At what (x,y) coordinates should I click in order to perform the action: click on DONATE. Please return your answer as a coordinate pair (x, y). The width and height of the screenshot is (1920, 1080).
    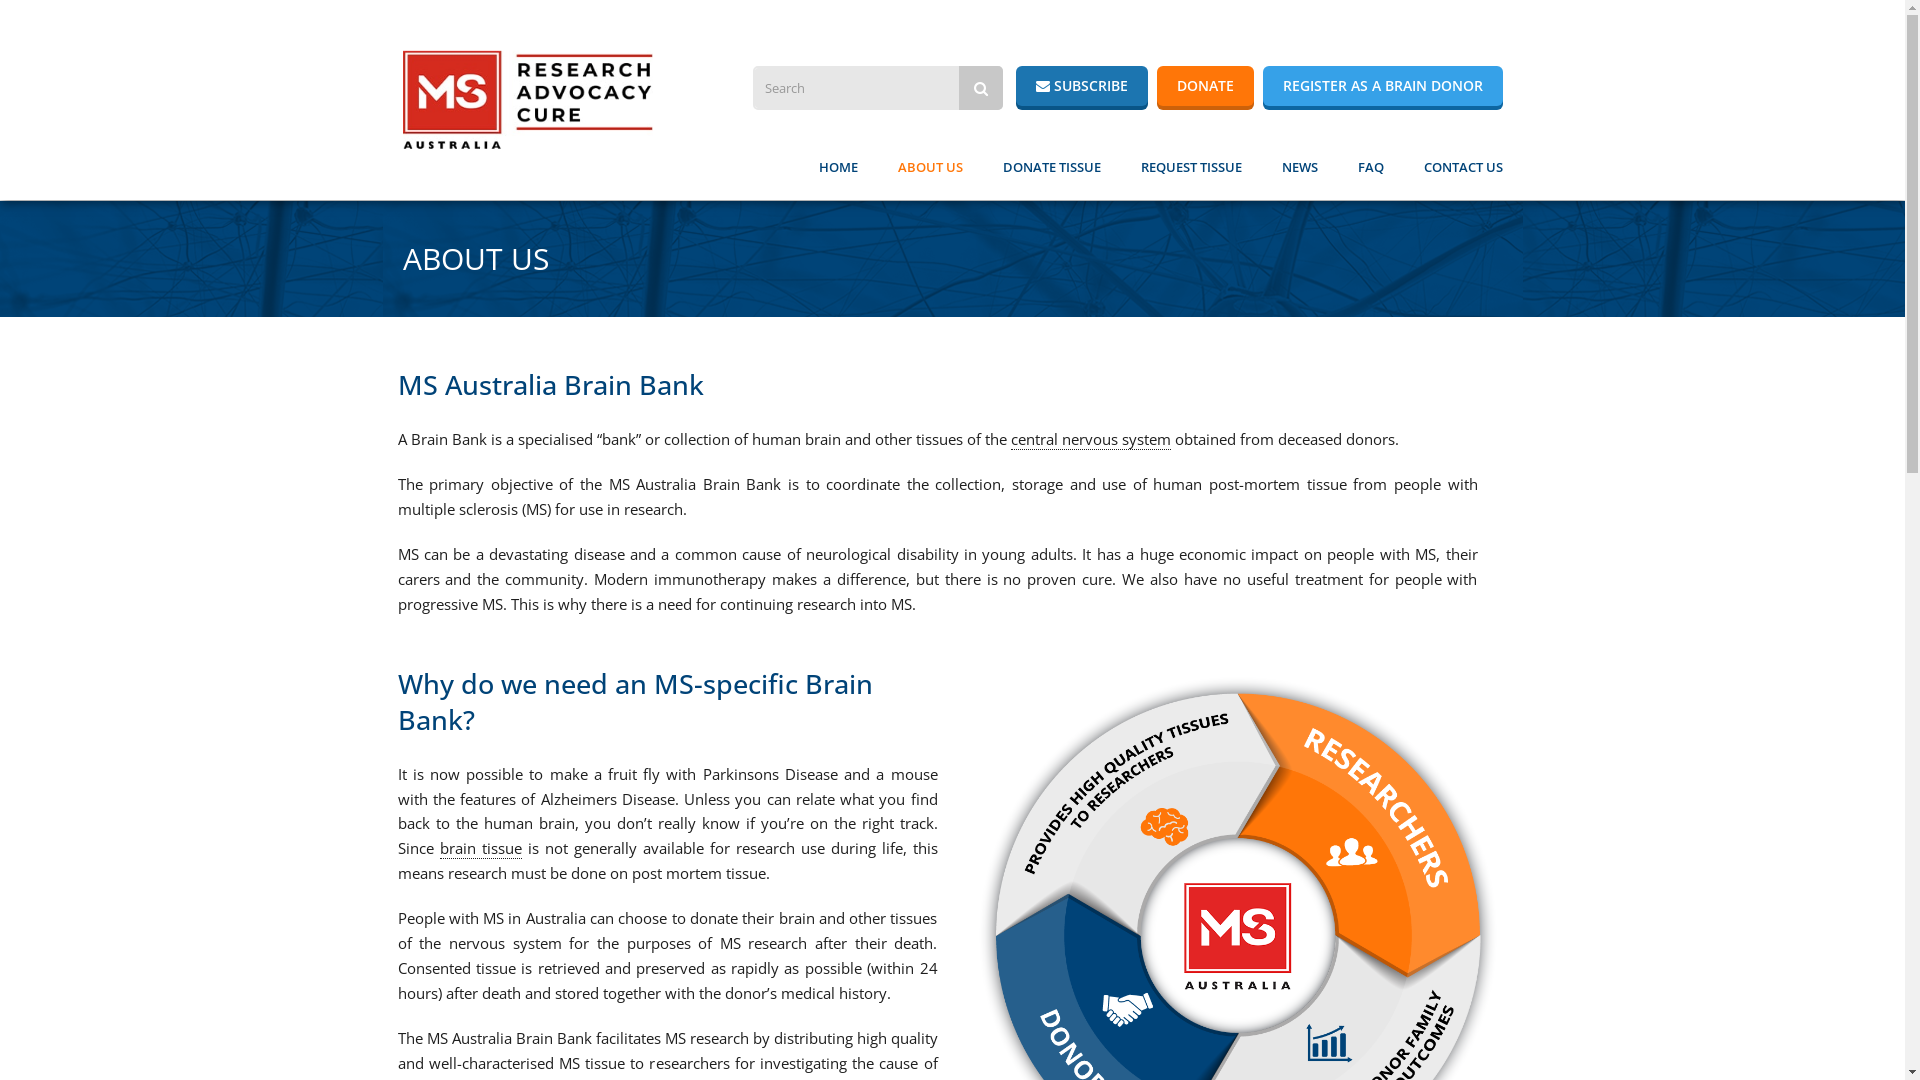
    Looking at the image, I should click on (1204, 86).